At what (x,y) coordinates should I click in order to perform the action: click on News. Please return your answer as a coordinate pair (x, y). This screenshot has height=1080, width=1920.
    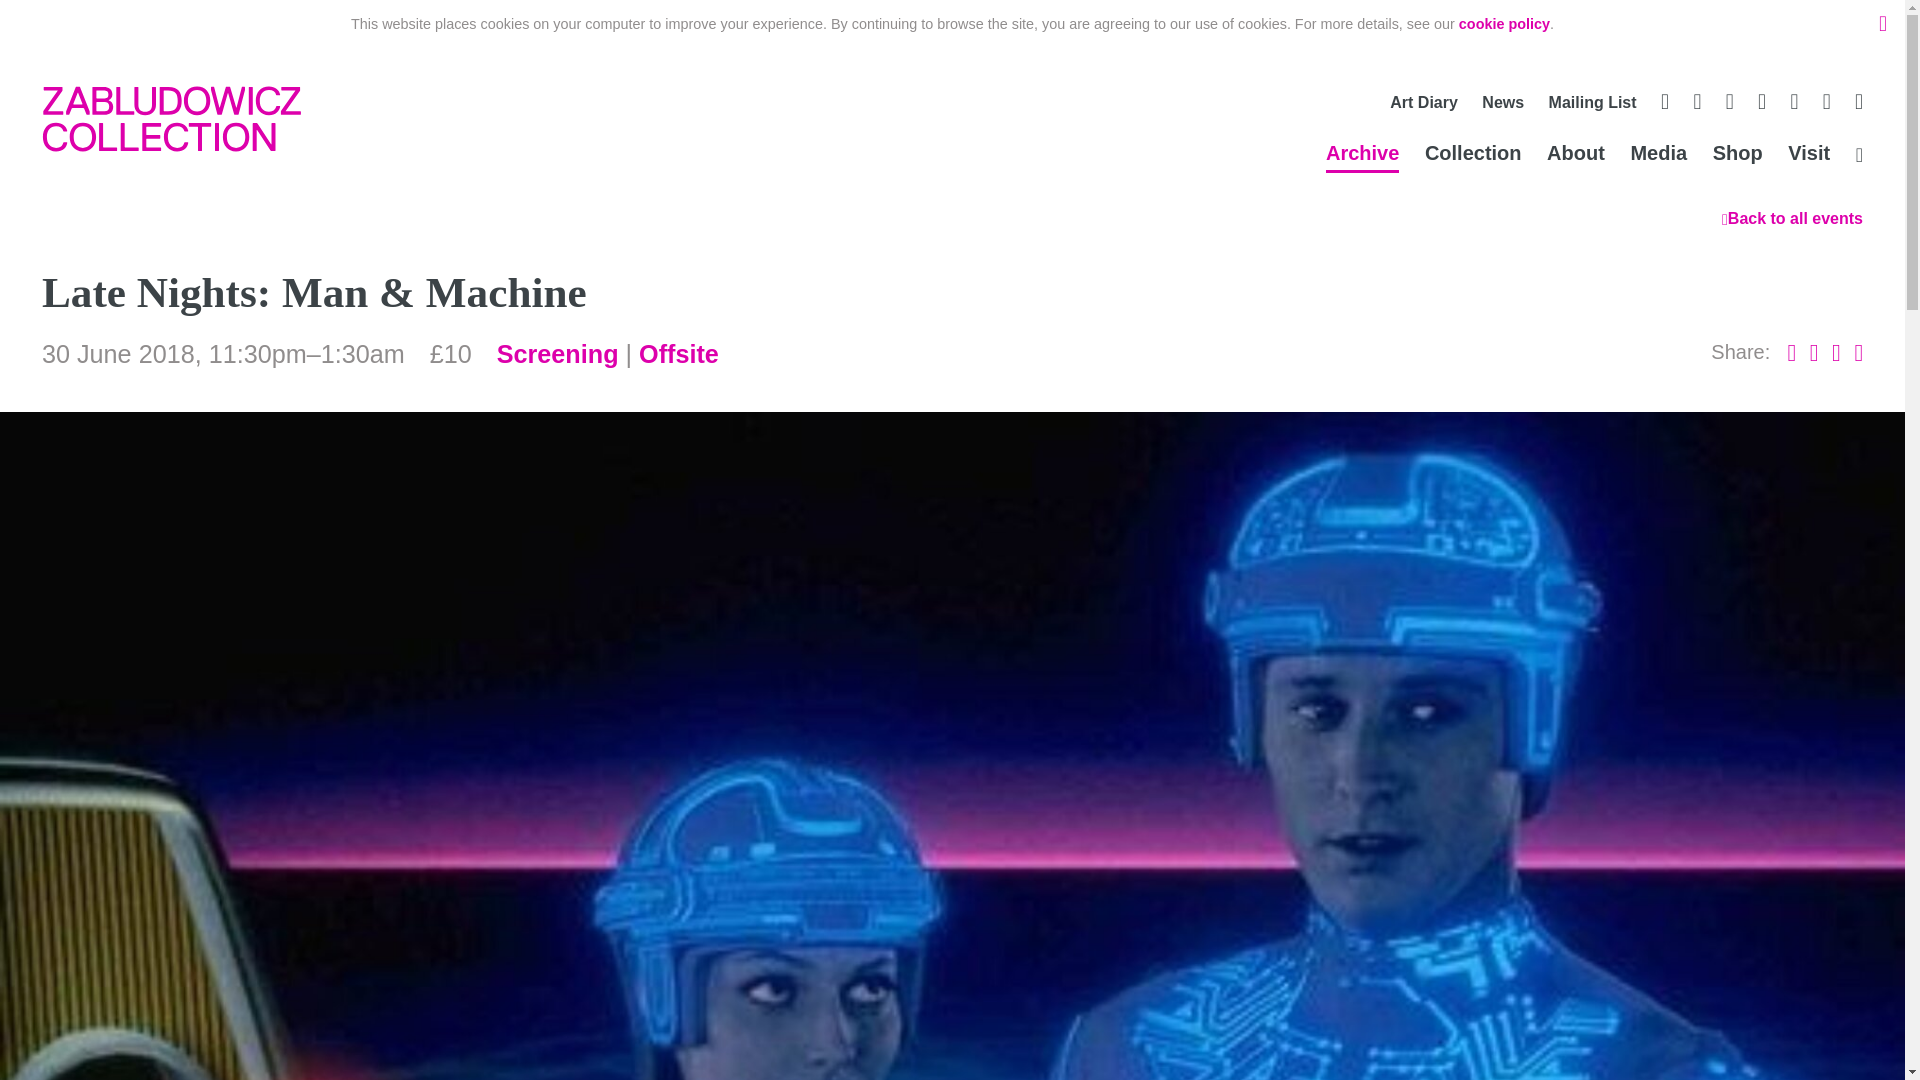
    Looking at the image, I should click on (1503, 106).